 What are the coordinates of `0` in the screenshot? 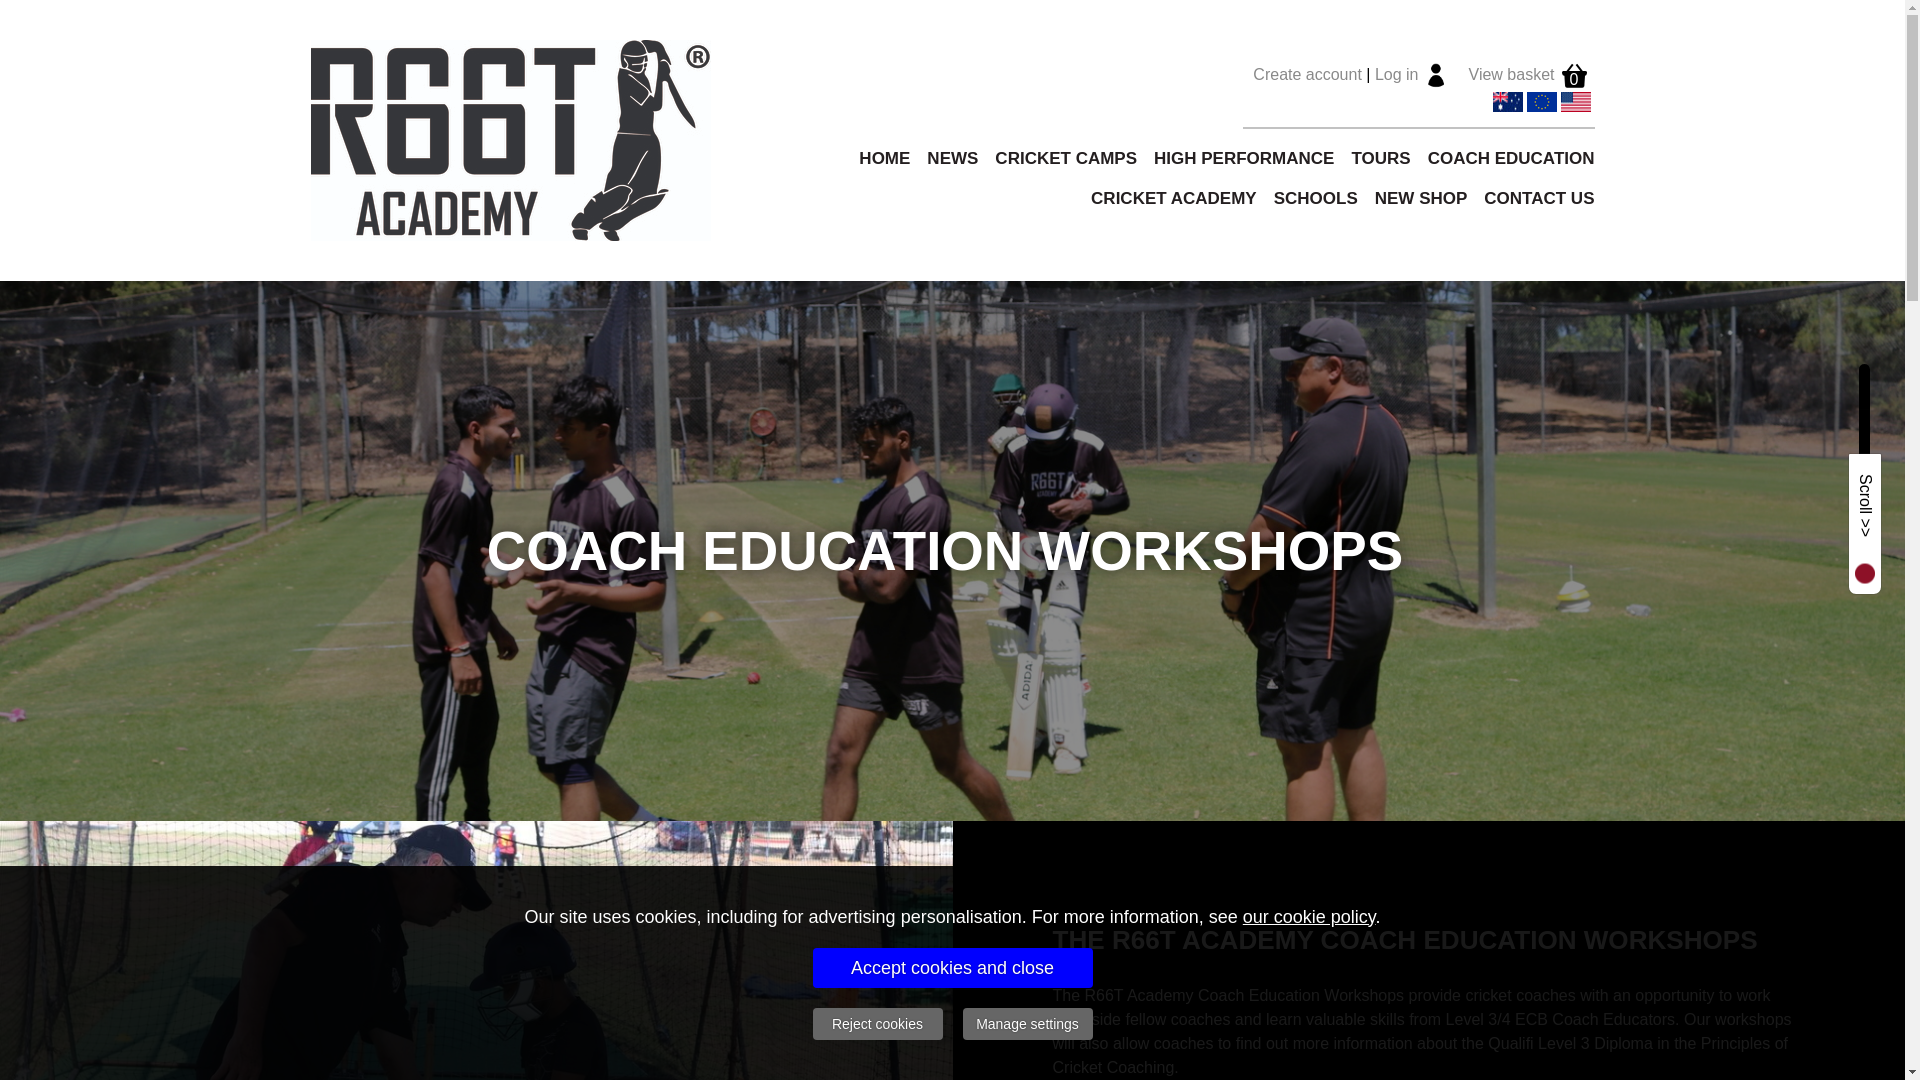 It's located at (1574, 74).